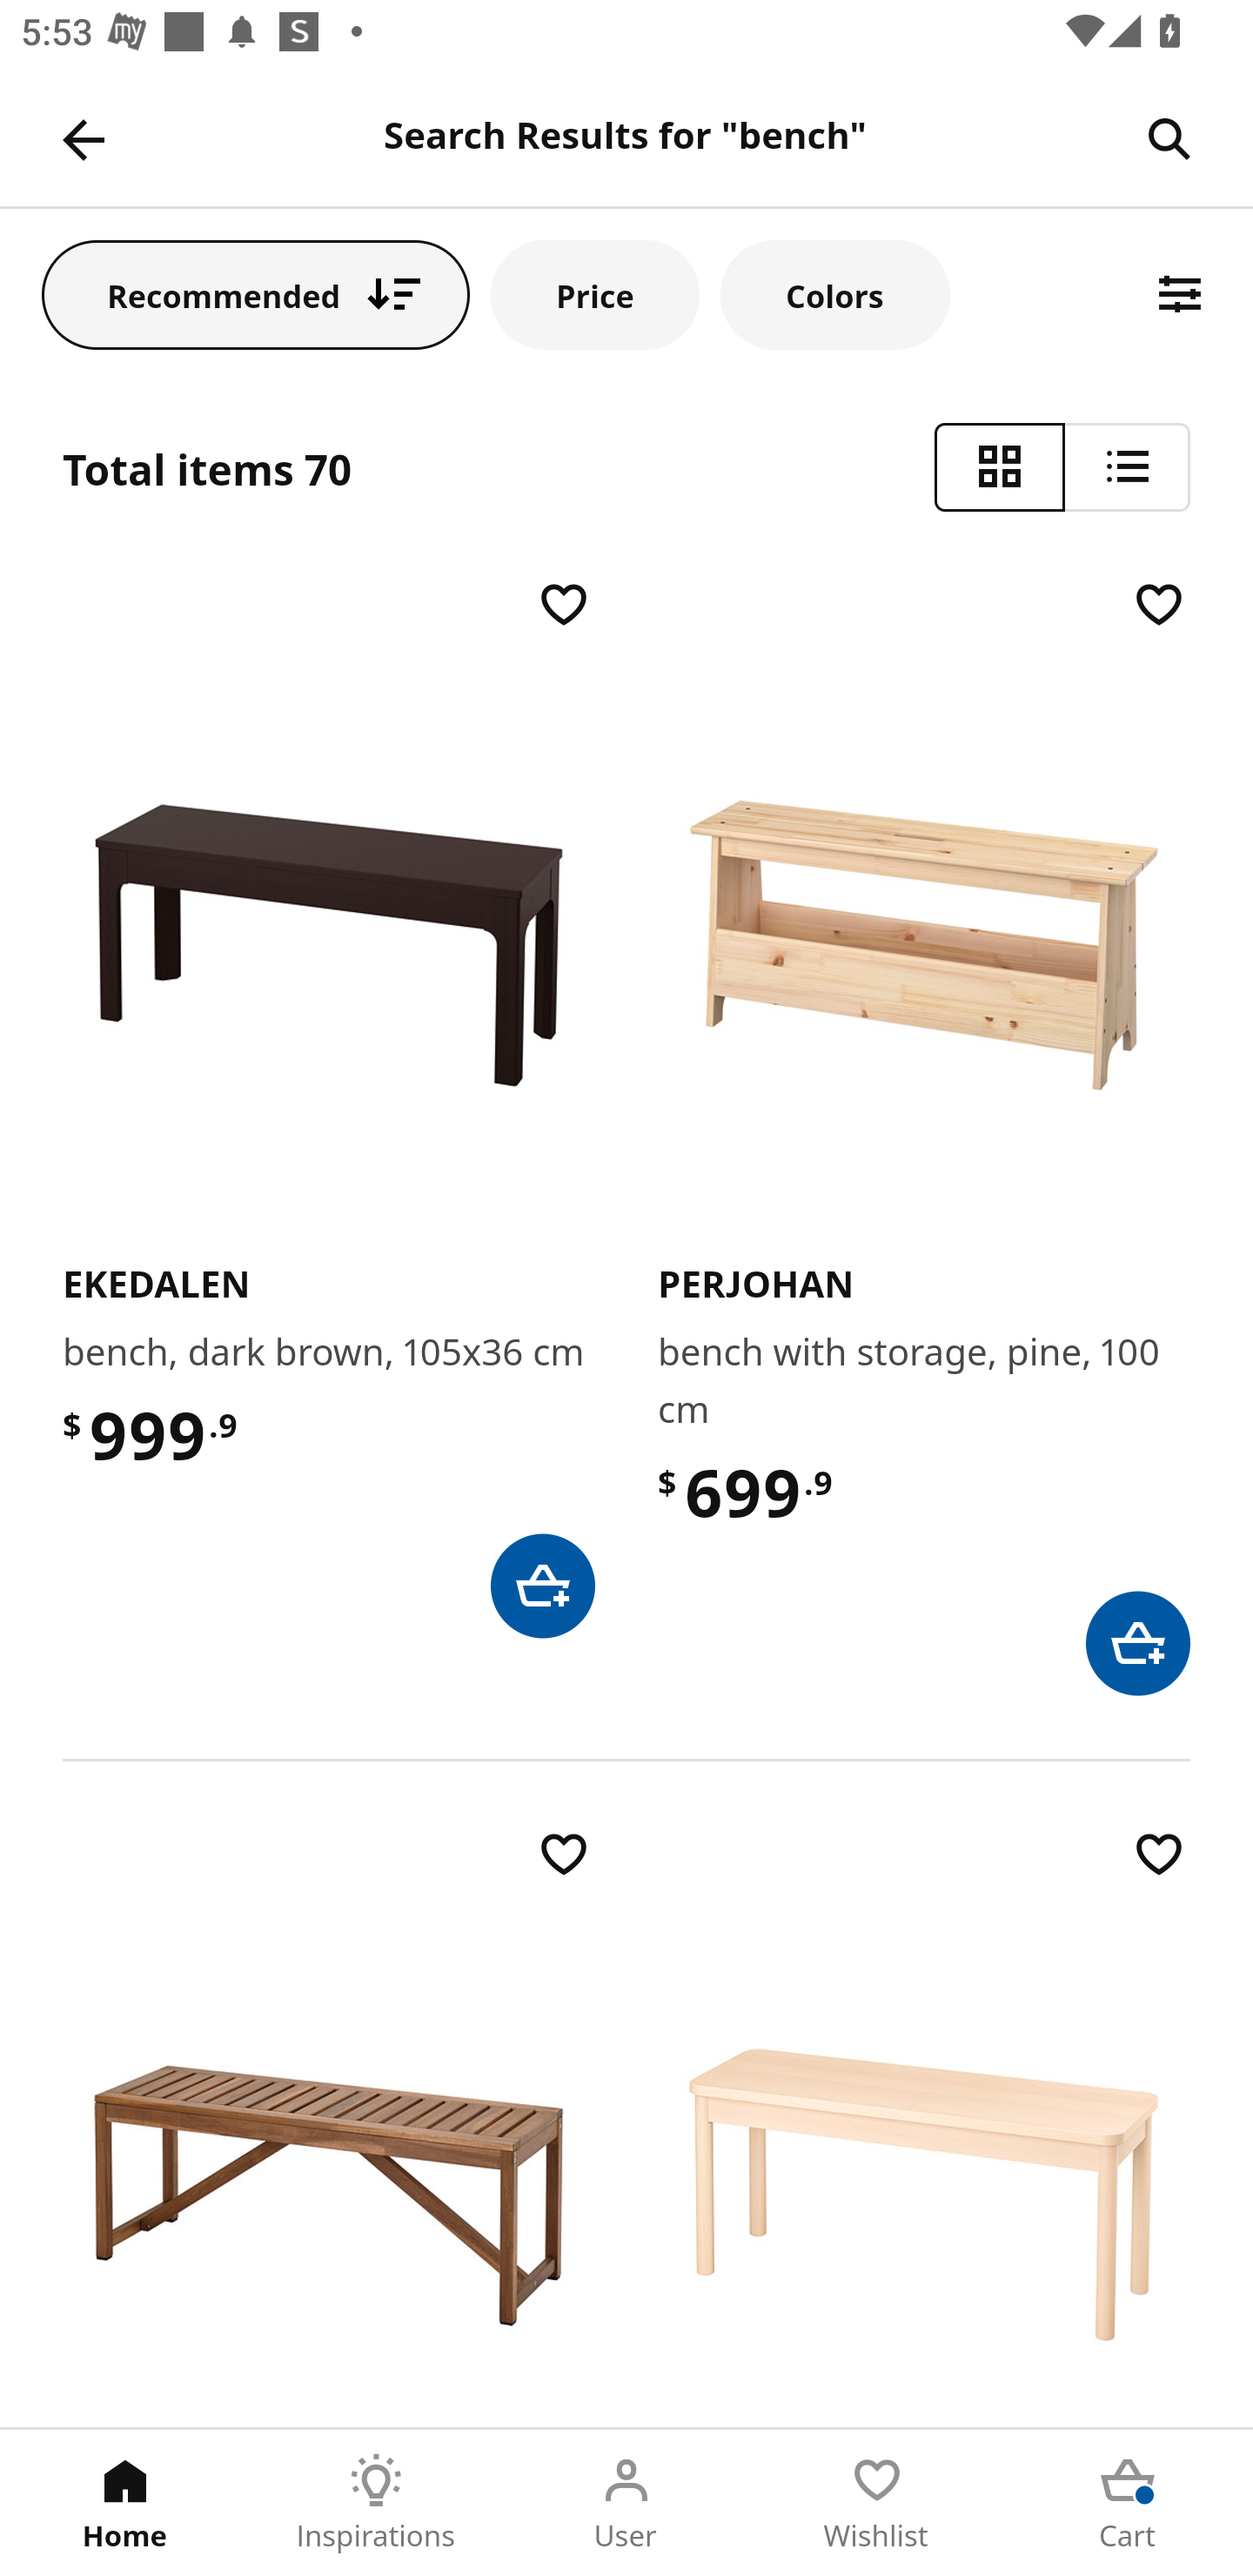 The image size is (1253, 2576). I want to click on Price, so click(595, 294).